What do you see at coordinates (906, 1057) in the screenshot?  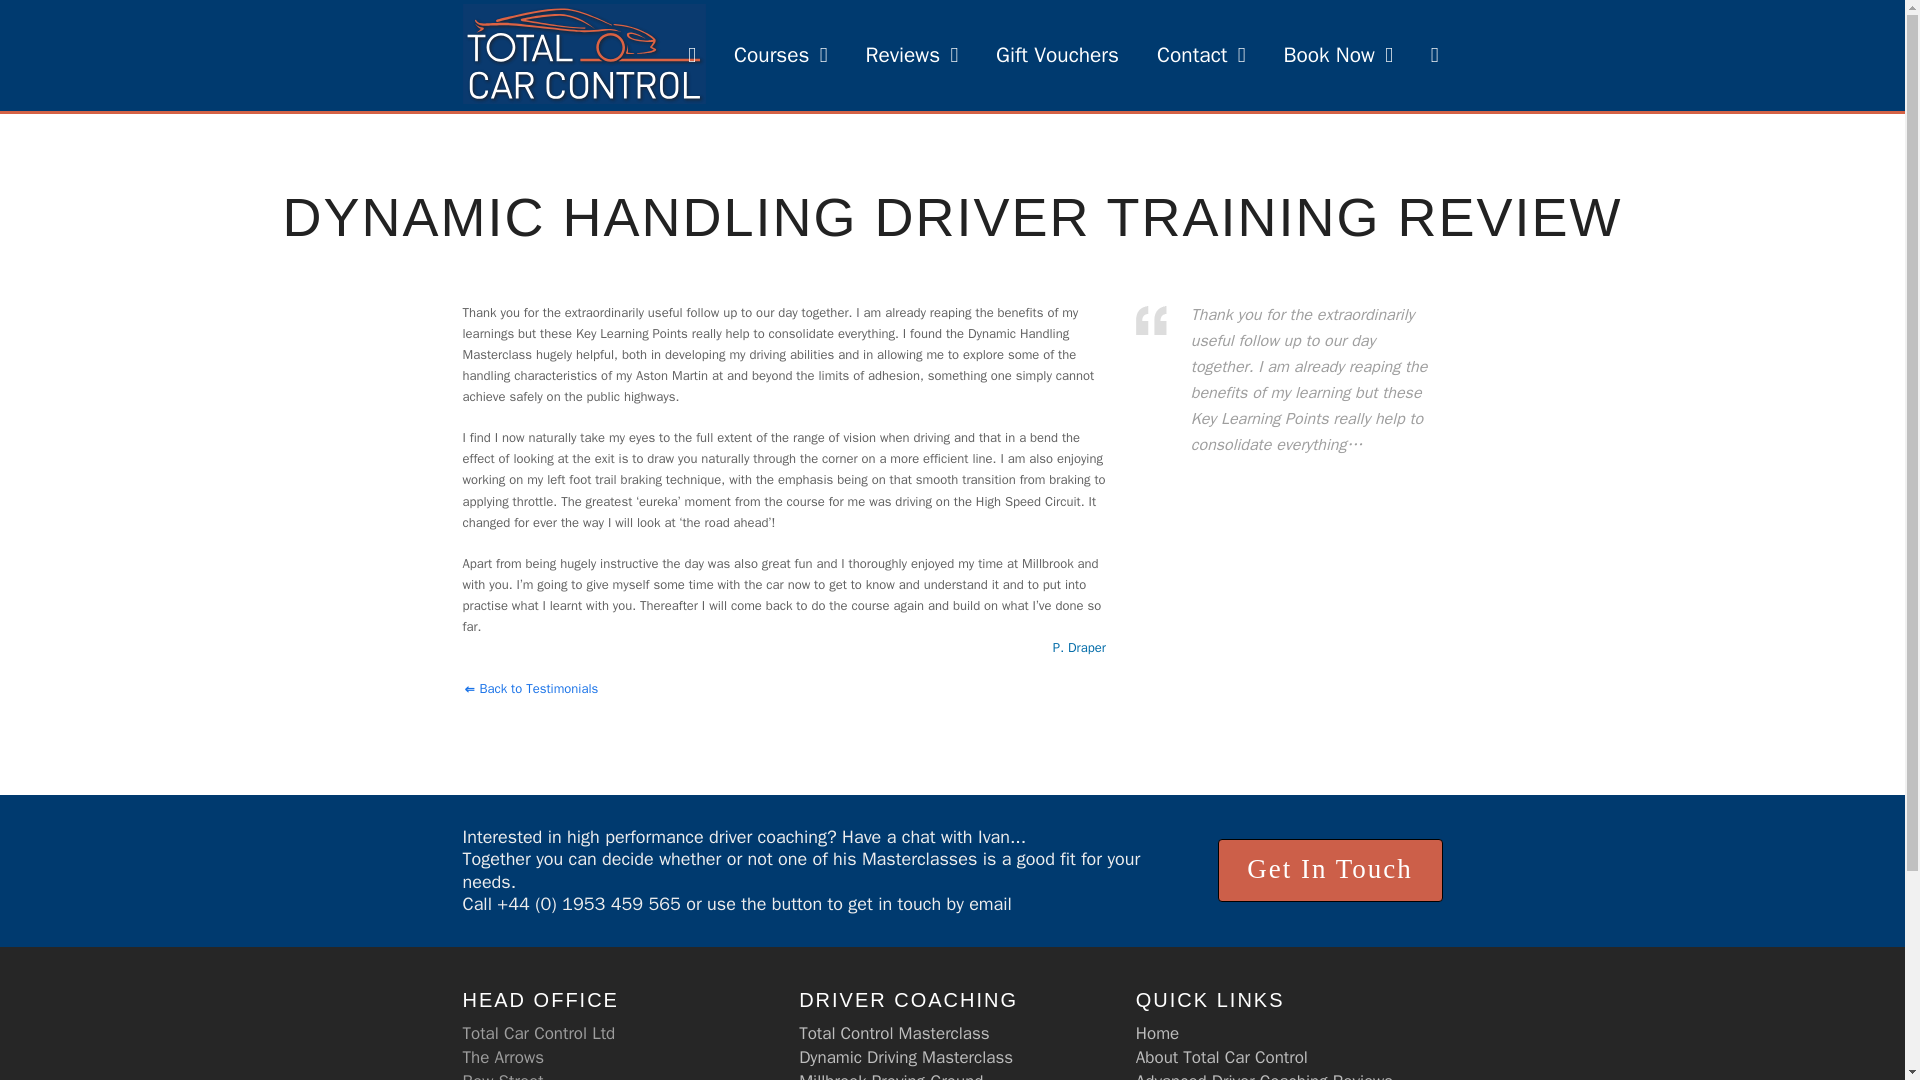 I see `Dynamic Driving Masterclass` at bounding box center [906, 1057].